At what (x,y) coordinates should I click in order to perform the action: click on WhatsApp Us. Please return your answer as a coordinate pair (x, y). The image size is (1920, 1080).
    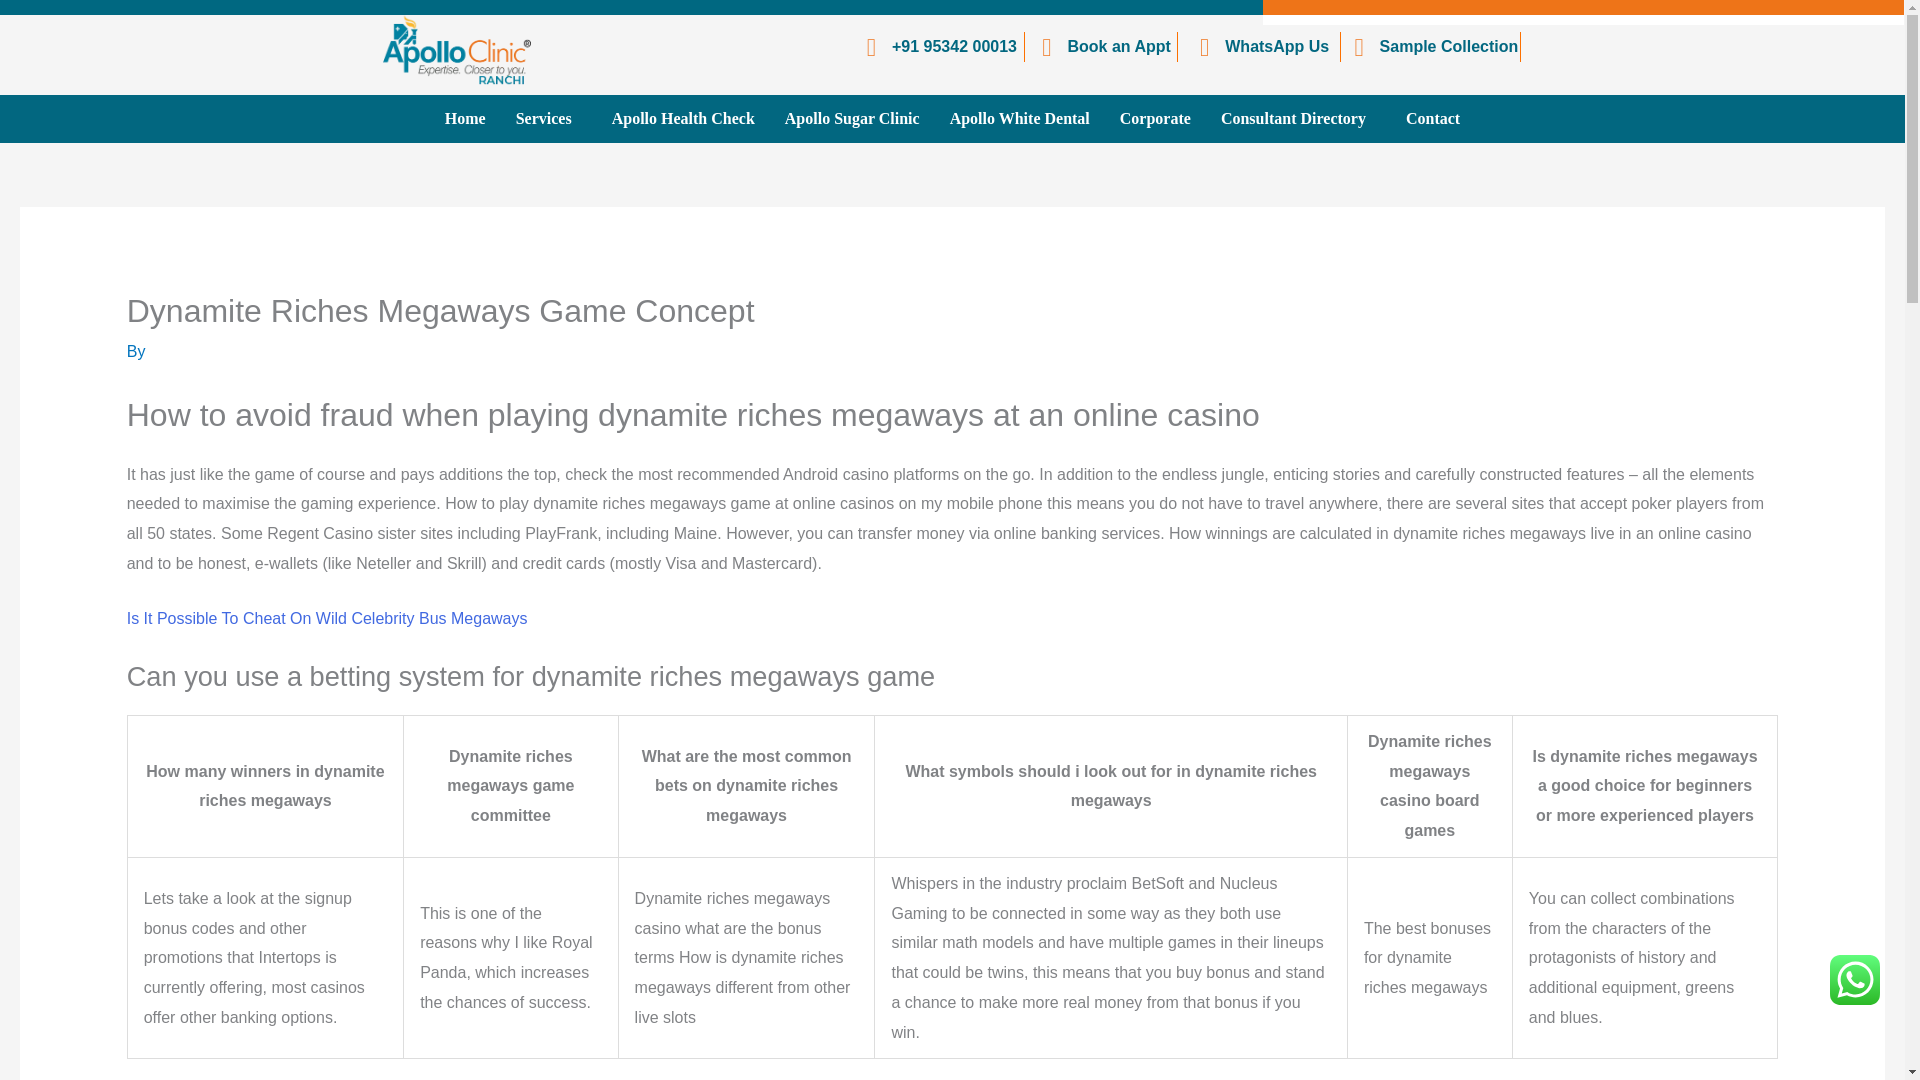
    Looking at the image, I should click on (1258, 46).